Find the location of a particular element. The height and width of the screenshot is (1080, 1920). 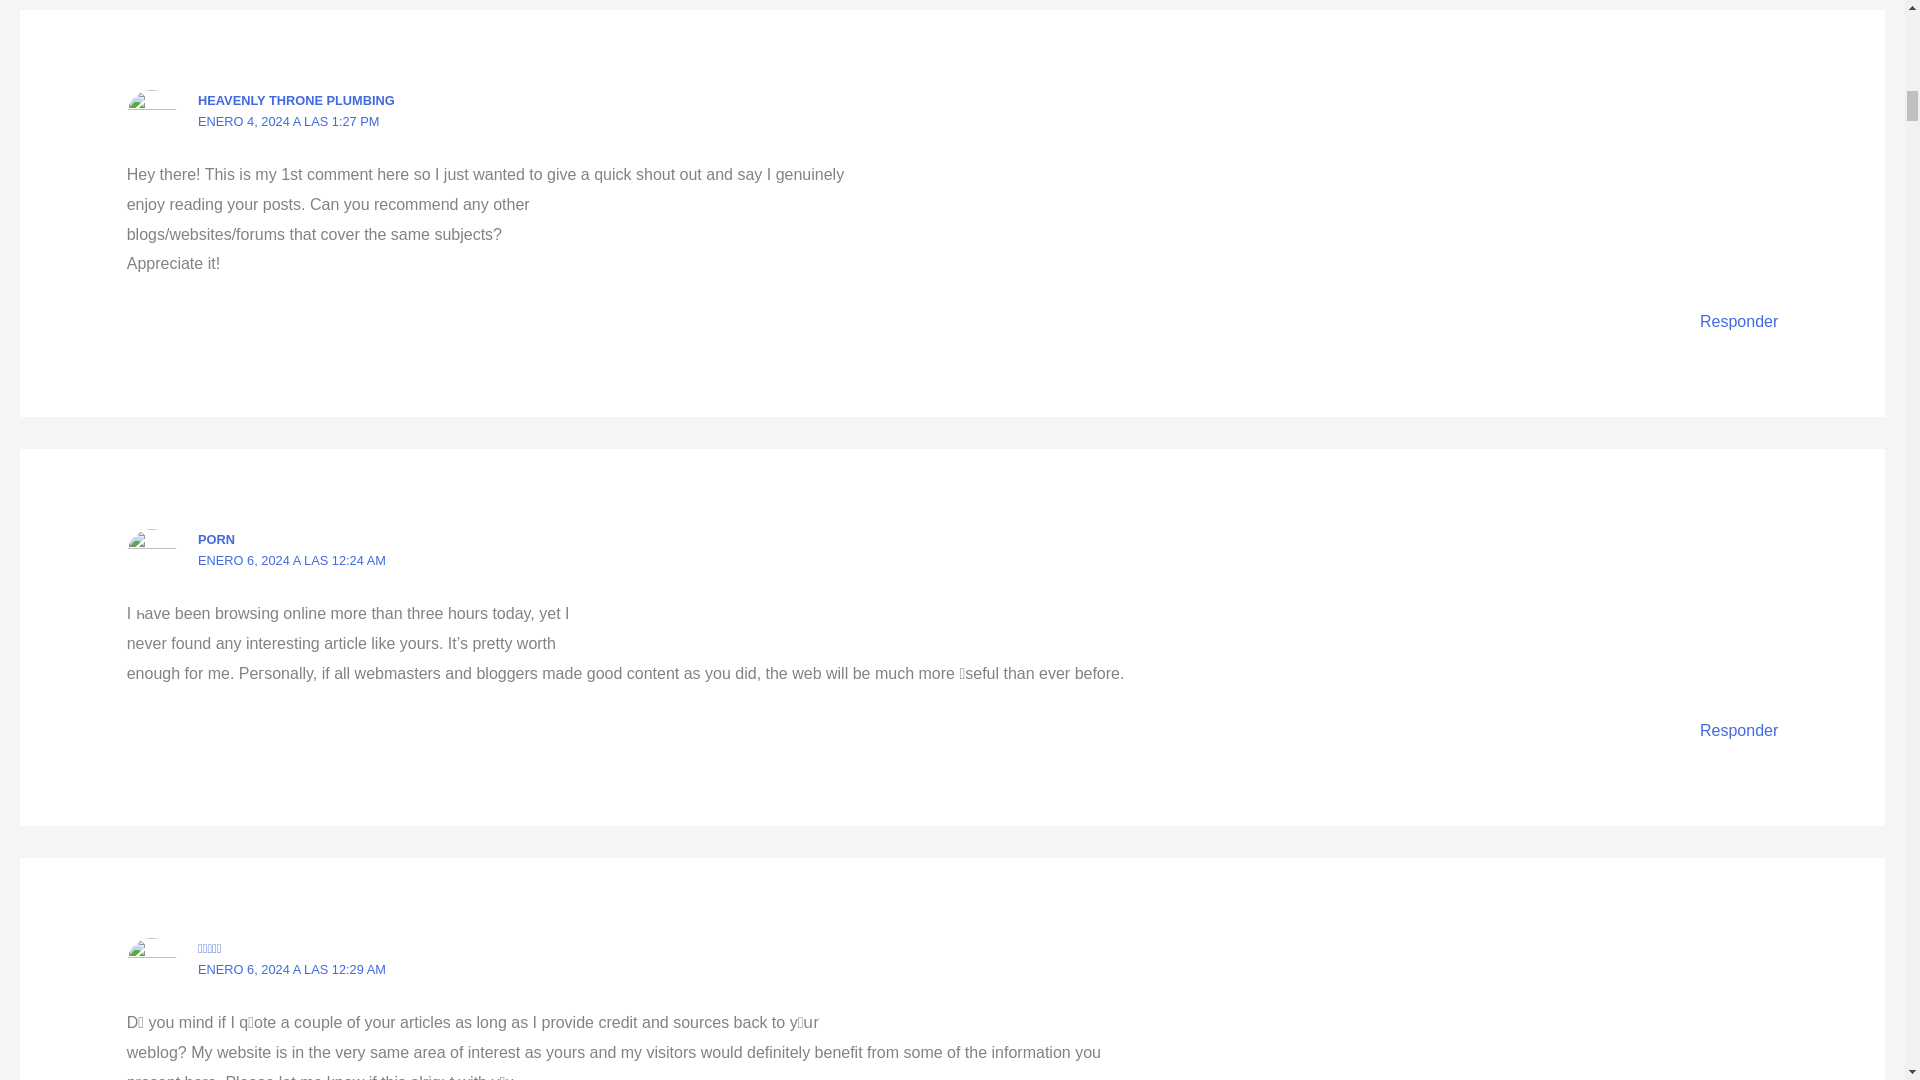

ENERO 6, 2024 A LAS 12:24 AM is located at coordinates (291, 560).